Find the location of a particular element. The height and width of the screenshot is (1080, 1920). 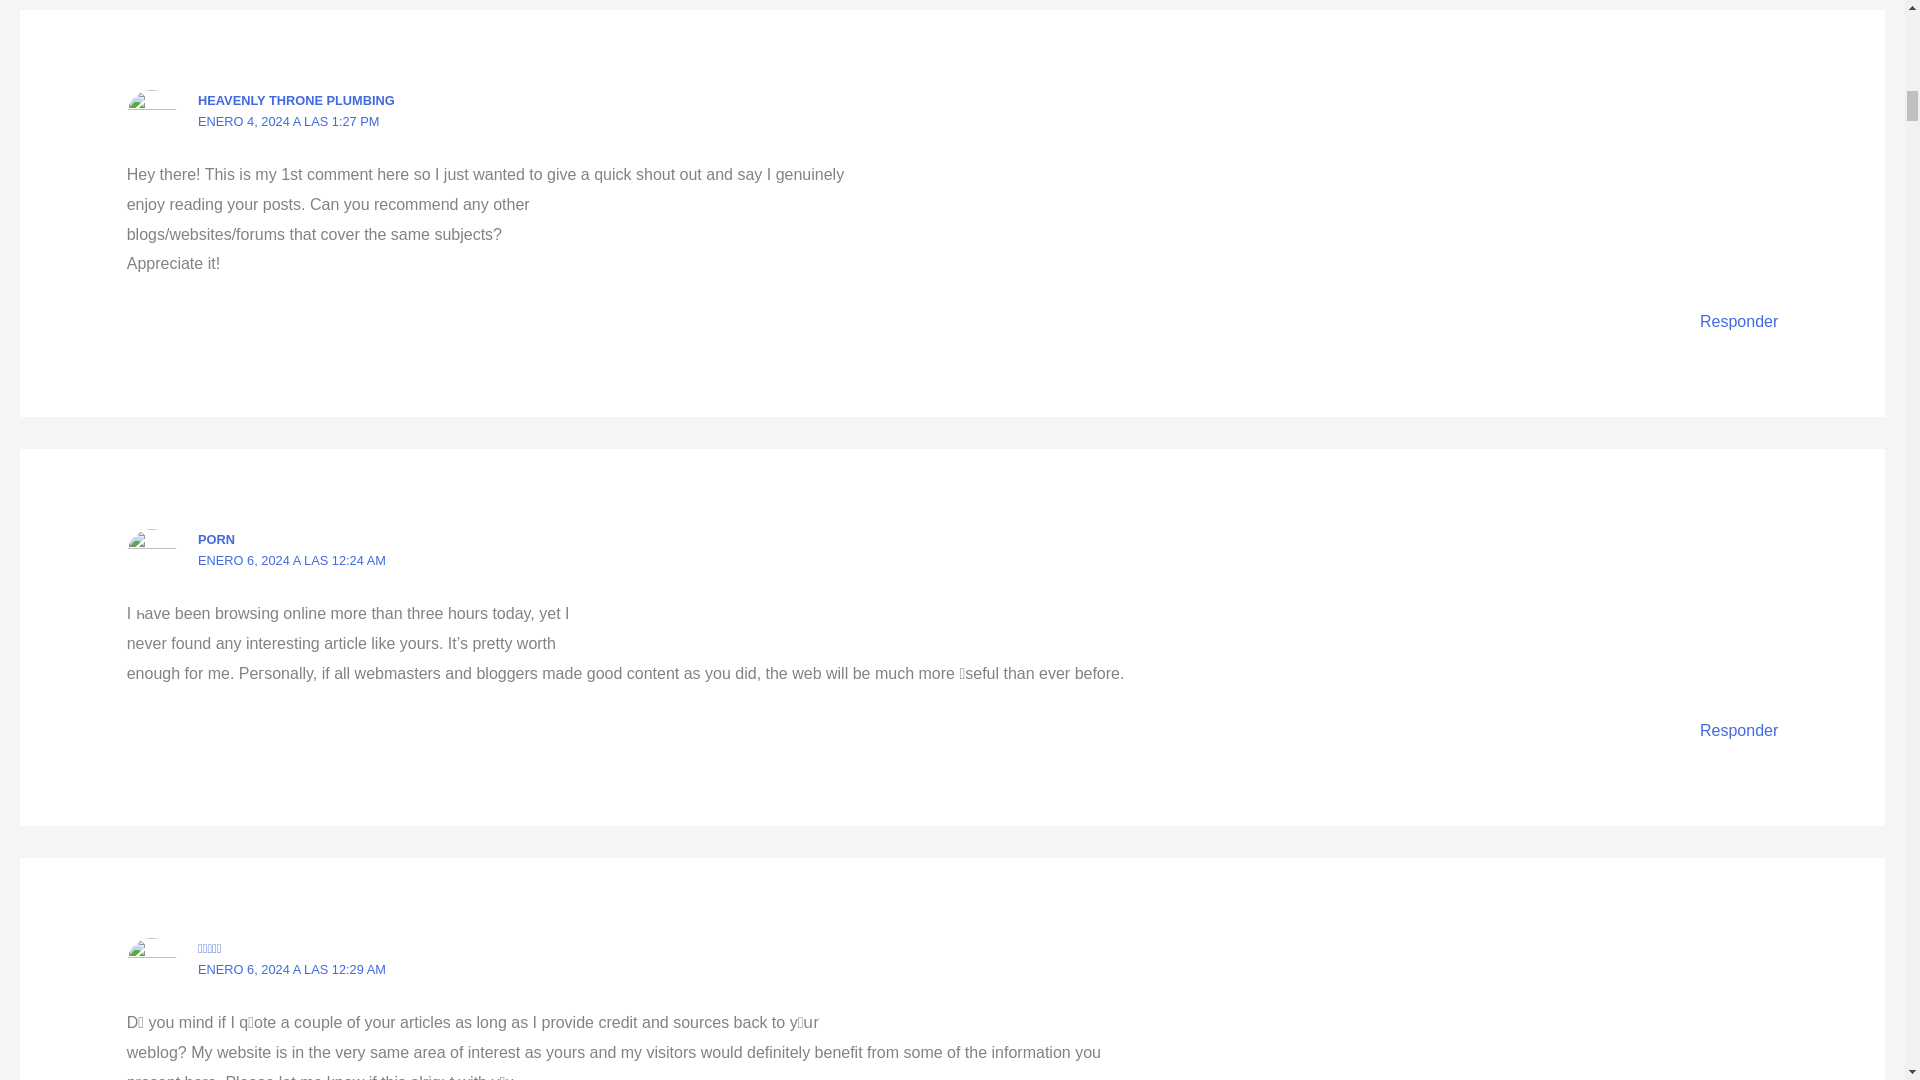

ENERO 6, 2024 A LAS 12:24 AM is located at coordinates (291, 560).